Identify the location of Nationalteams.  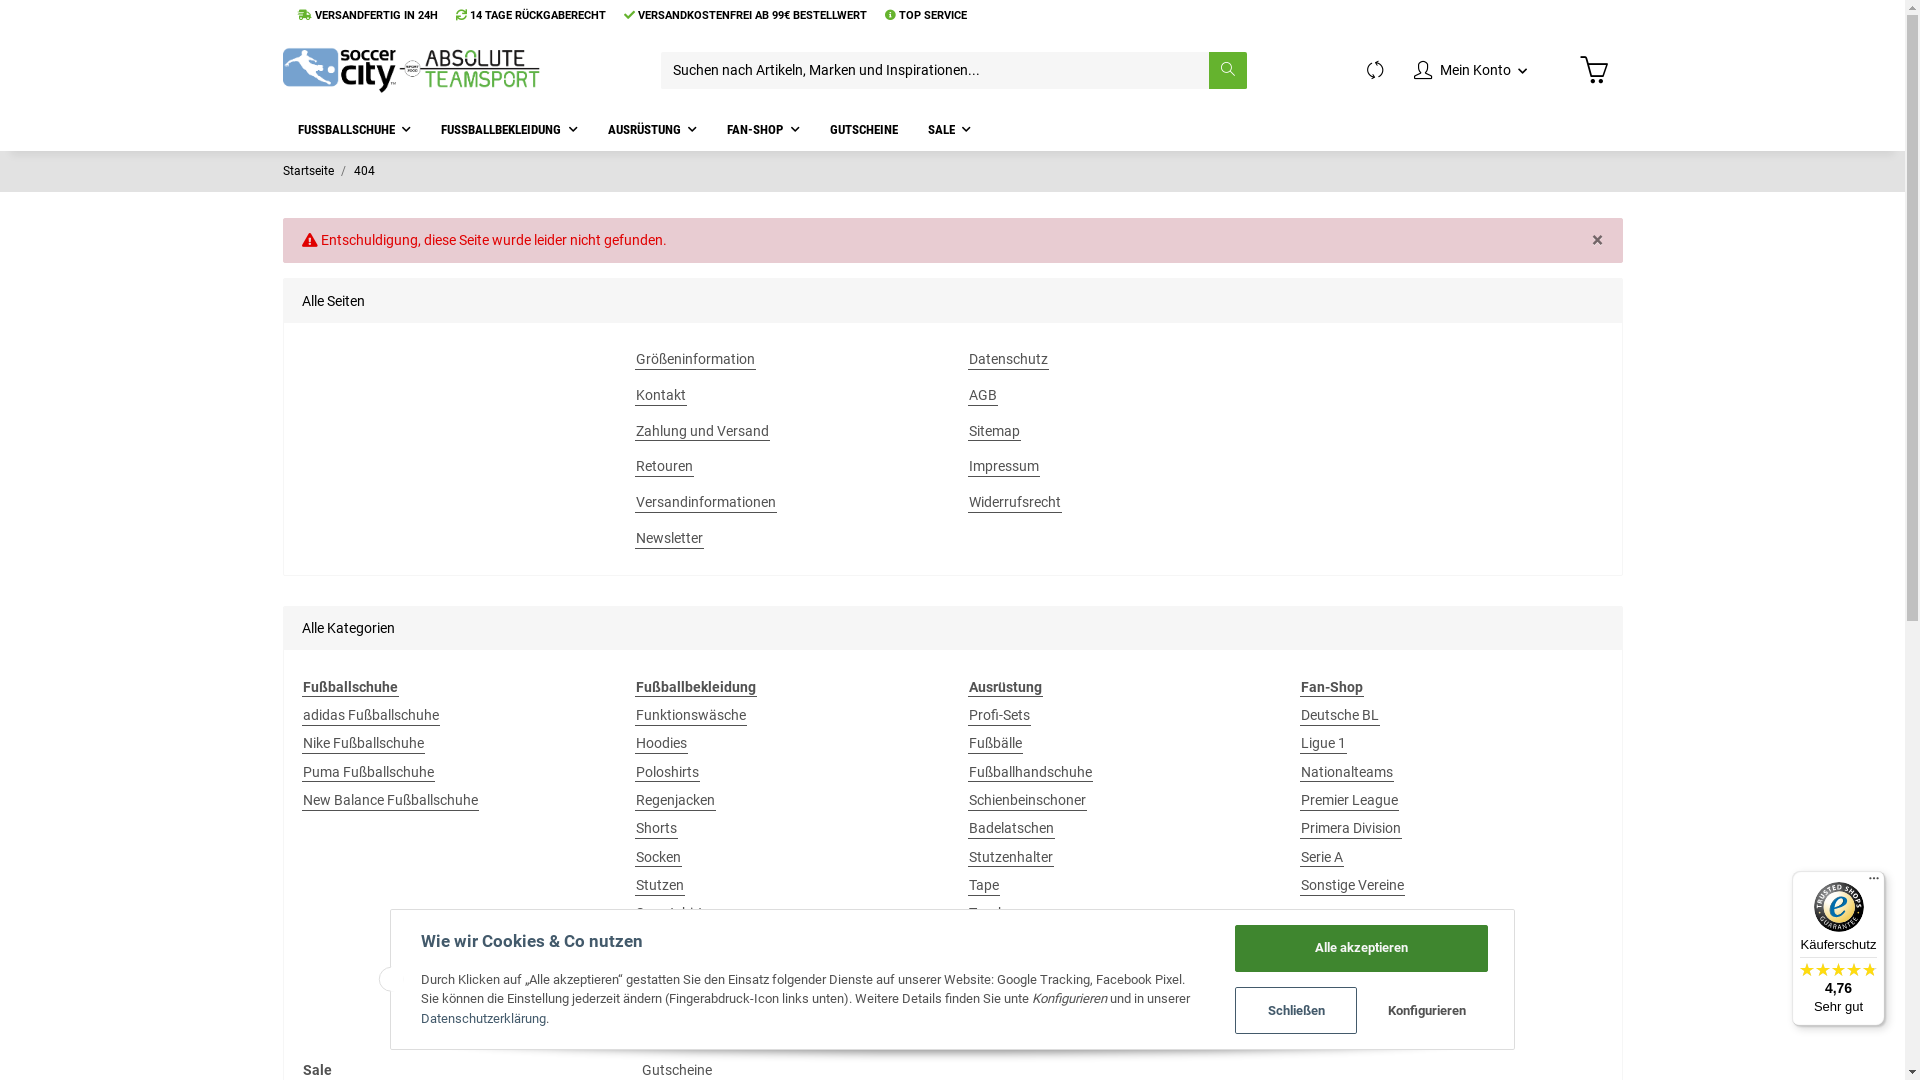
(1347, 772).